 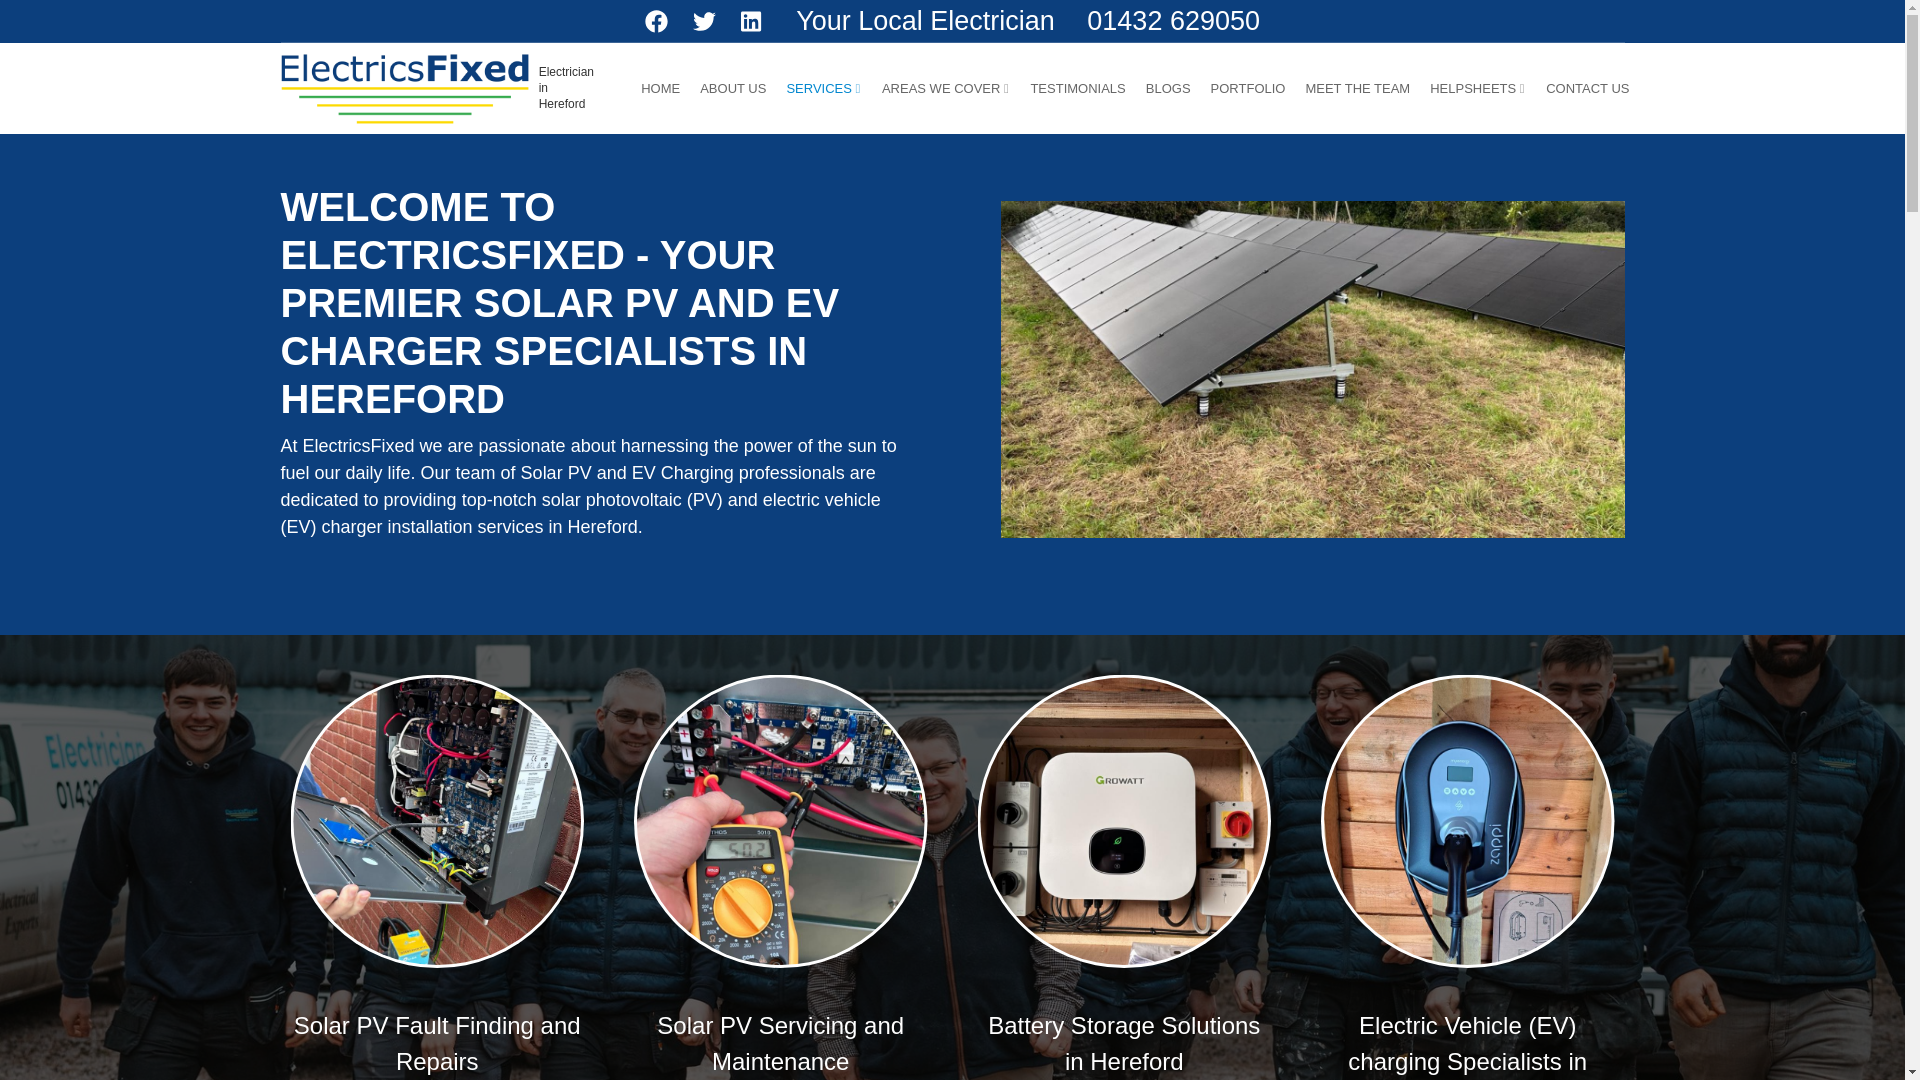 What do you see at coordinates (781, 821) in the screenshot?
I see `Solar PV Servicing and Maintenance` at bounding box center [781, 821].